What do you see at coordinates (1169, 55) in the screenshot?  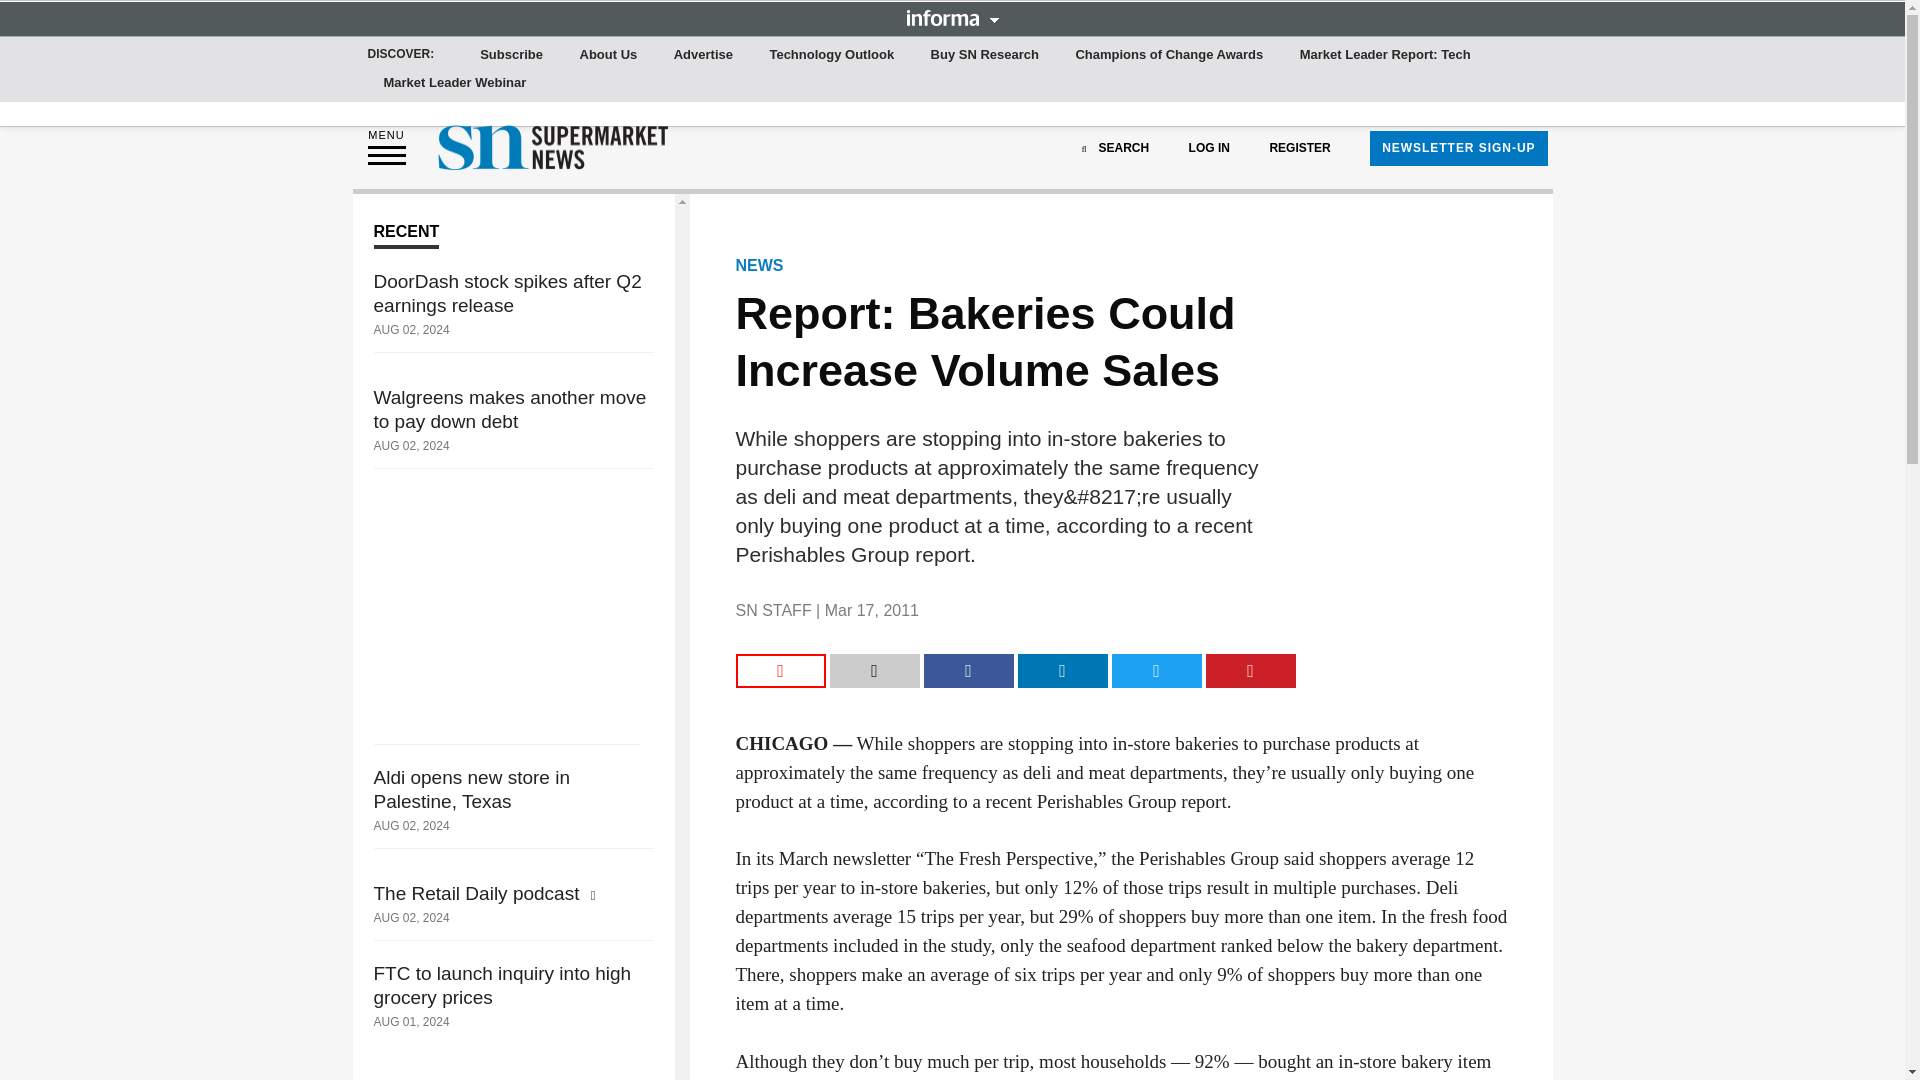 I see `Champions of Change Awards` at bounding box center [1169, 55].